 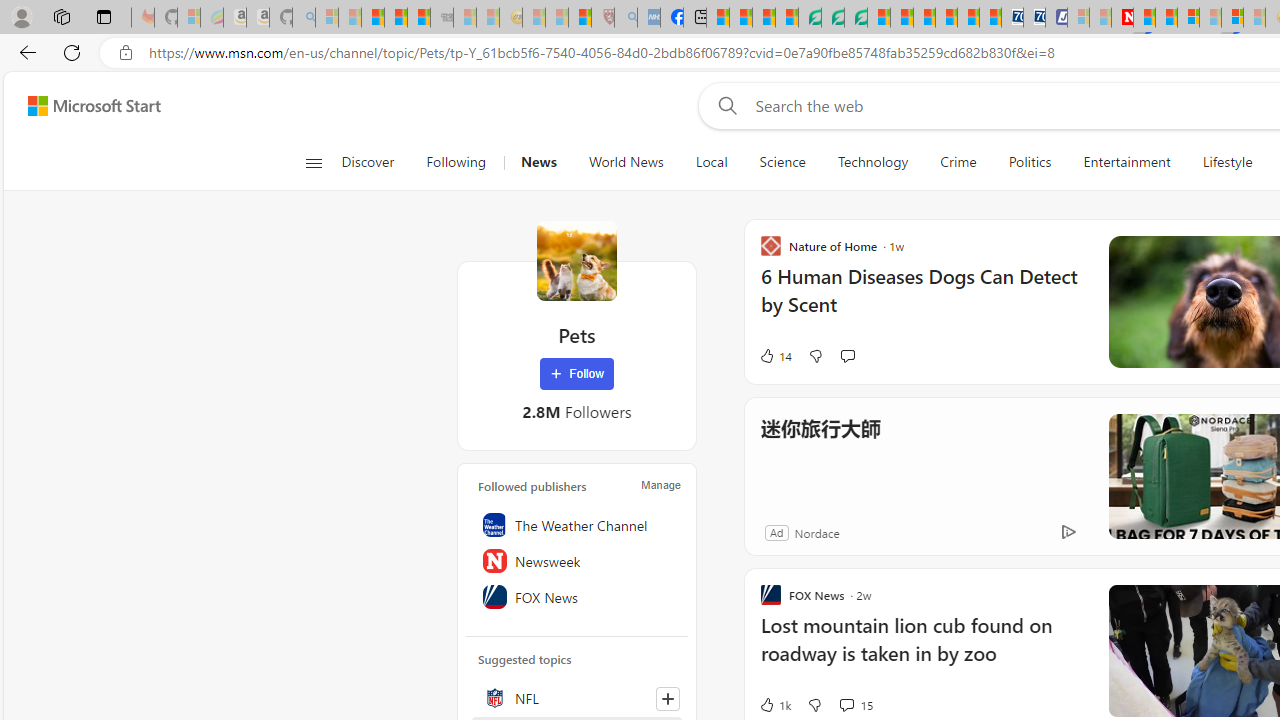 I want to click on Follow this topic, so click(x=667, y=698).